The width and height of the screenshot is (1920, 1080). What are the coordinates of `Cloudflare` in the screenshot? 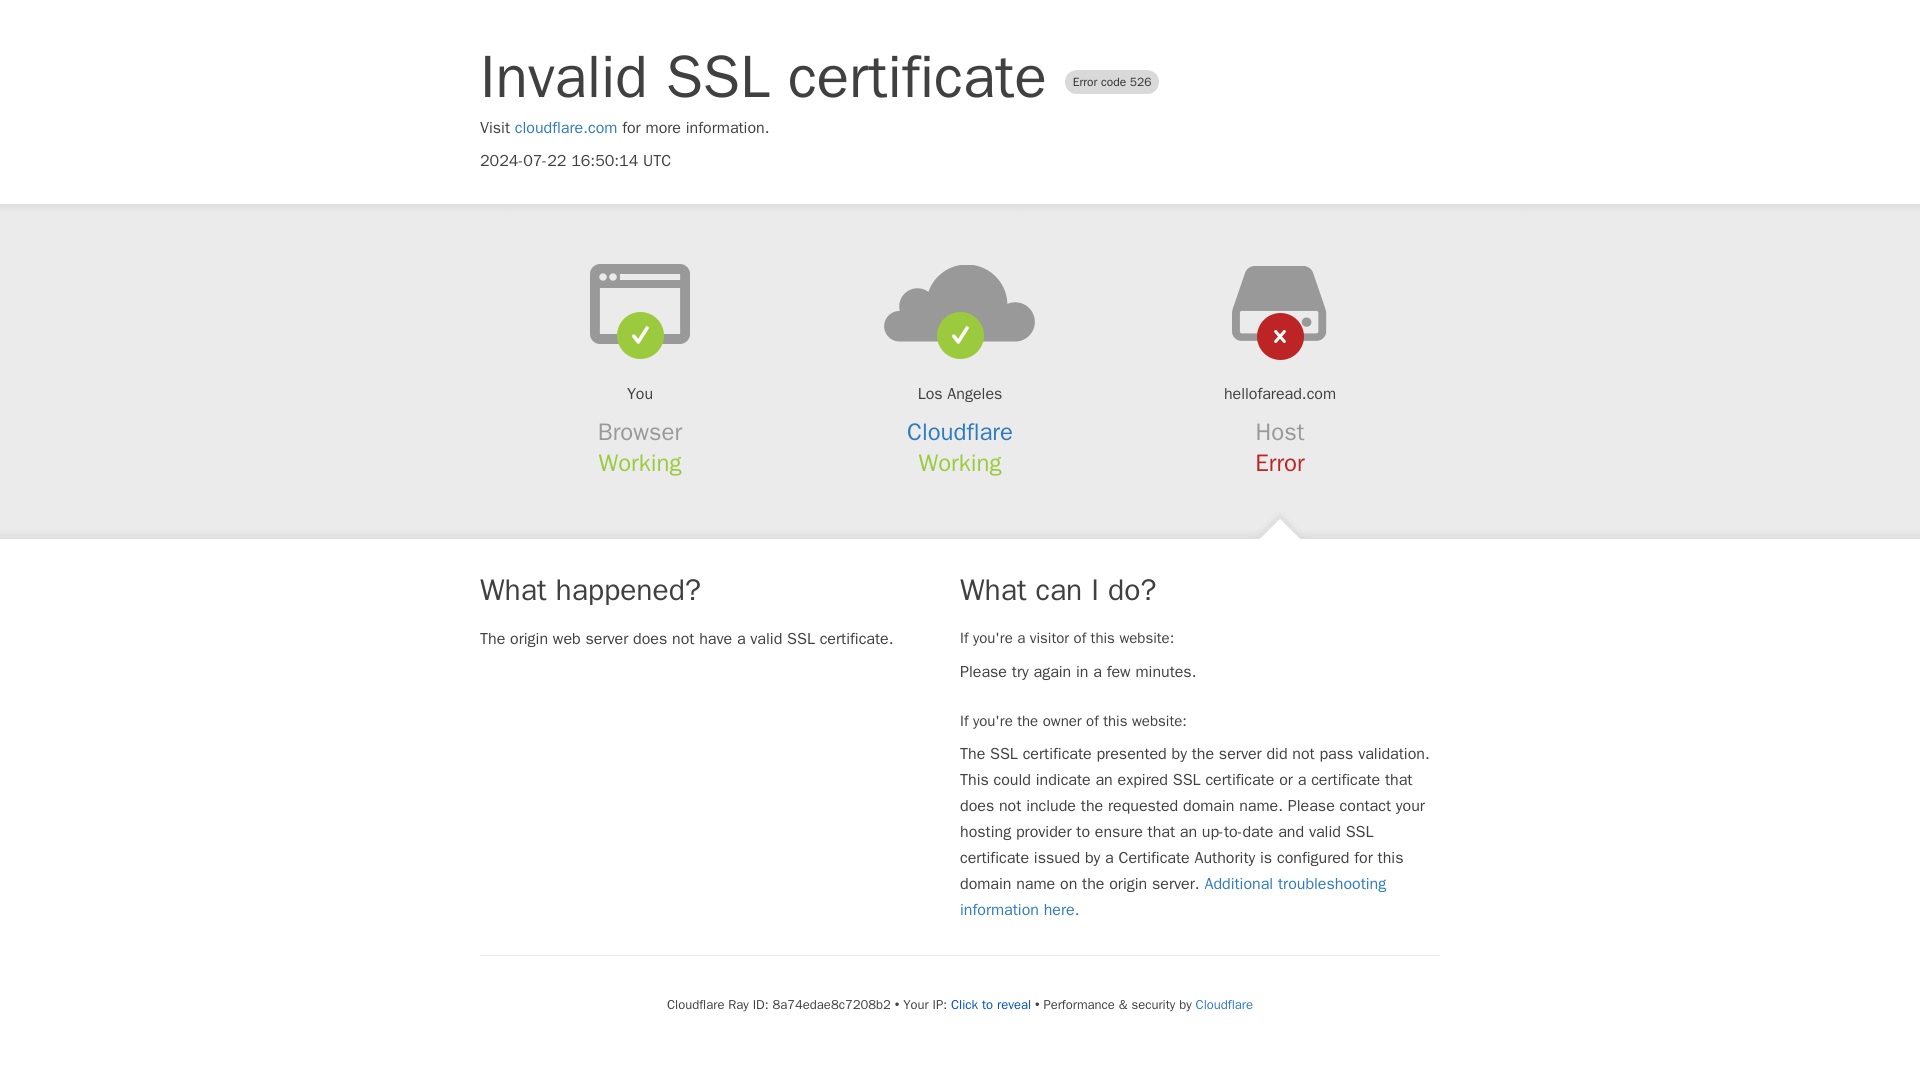 It's located at (1224, 1004).